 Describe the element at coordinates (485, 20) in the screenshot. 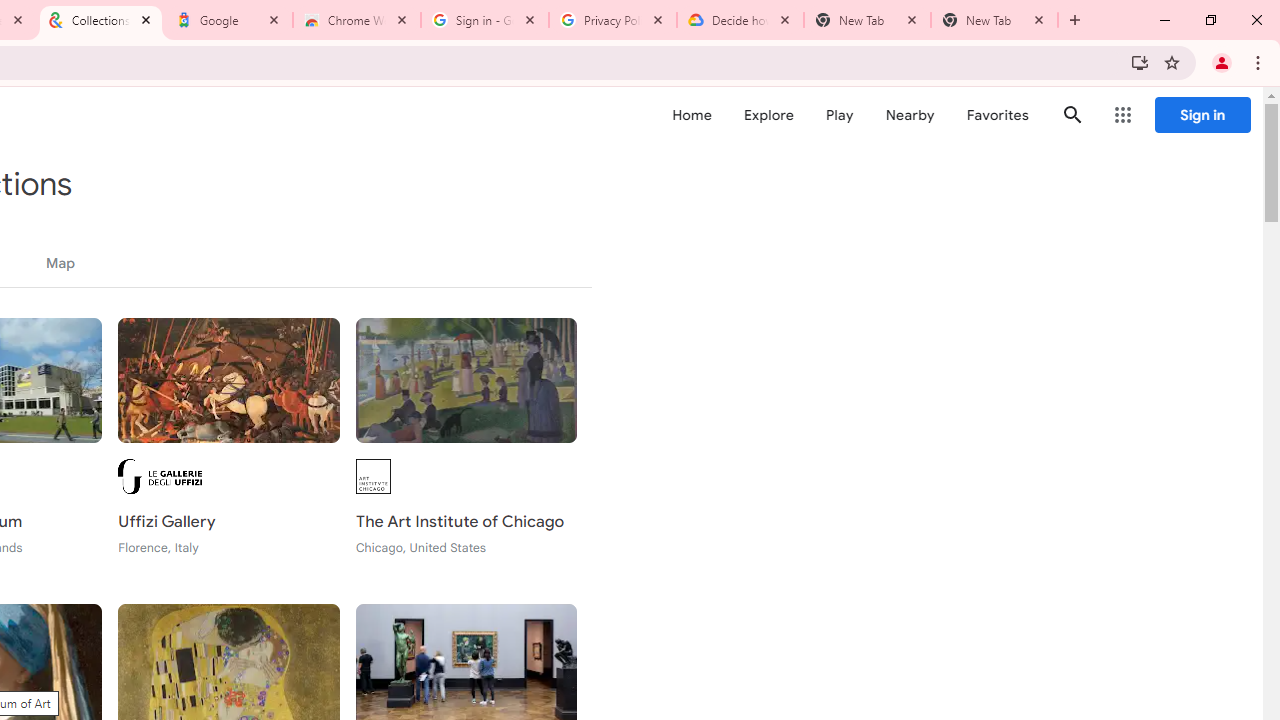

I see `Sign in - Google Accounts` at that location.